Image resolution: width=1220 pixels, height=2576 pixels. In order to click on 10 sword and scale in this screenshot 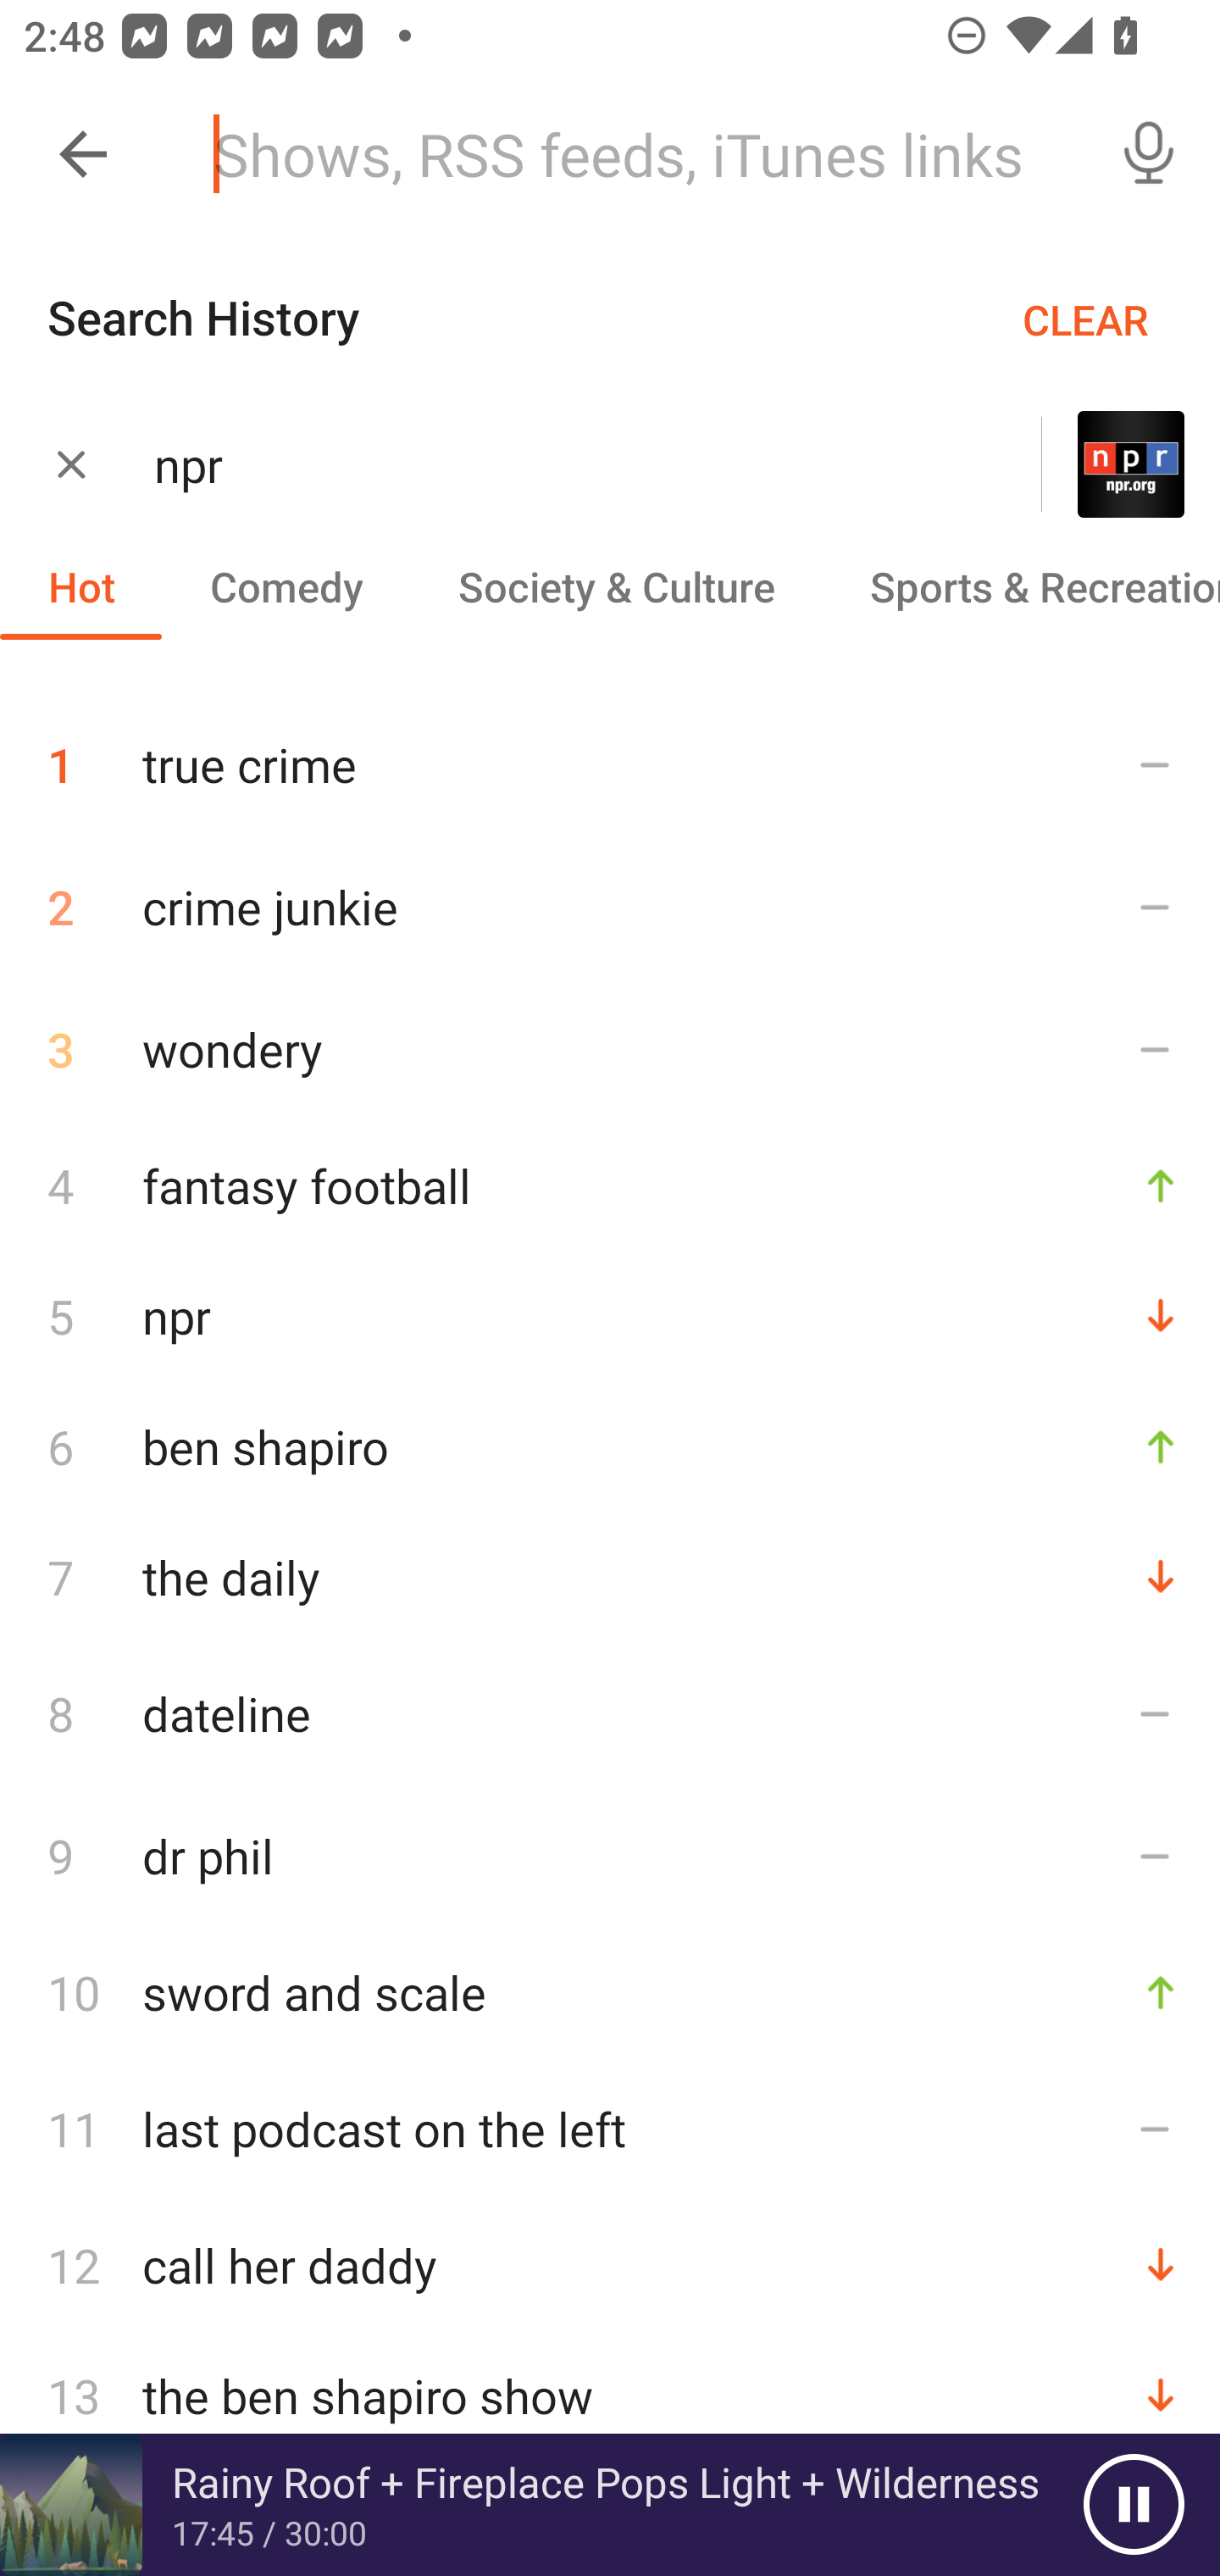, I will do `click(610, 1991)`.